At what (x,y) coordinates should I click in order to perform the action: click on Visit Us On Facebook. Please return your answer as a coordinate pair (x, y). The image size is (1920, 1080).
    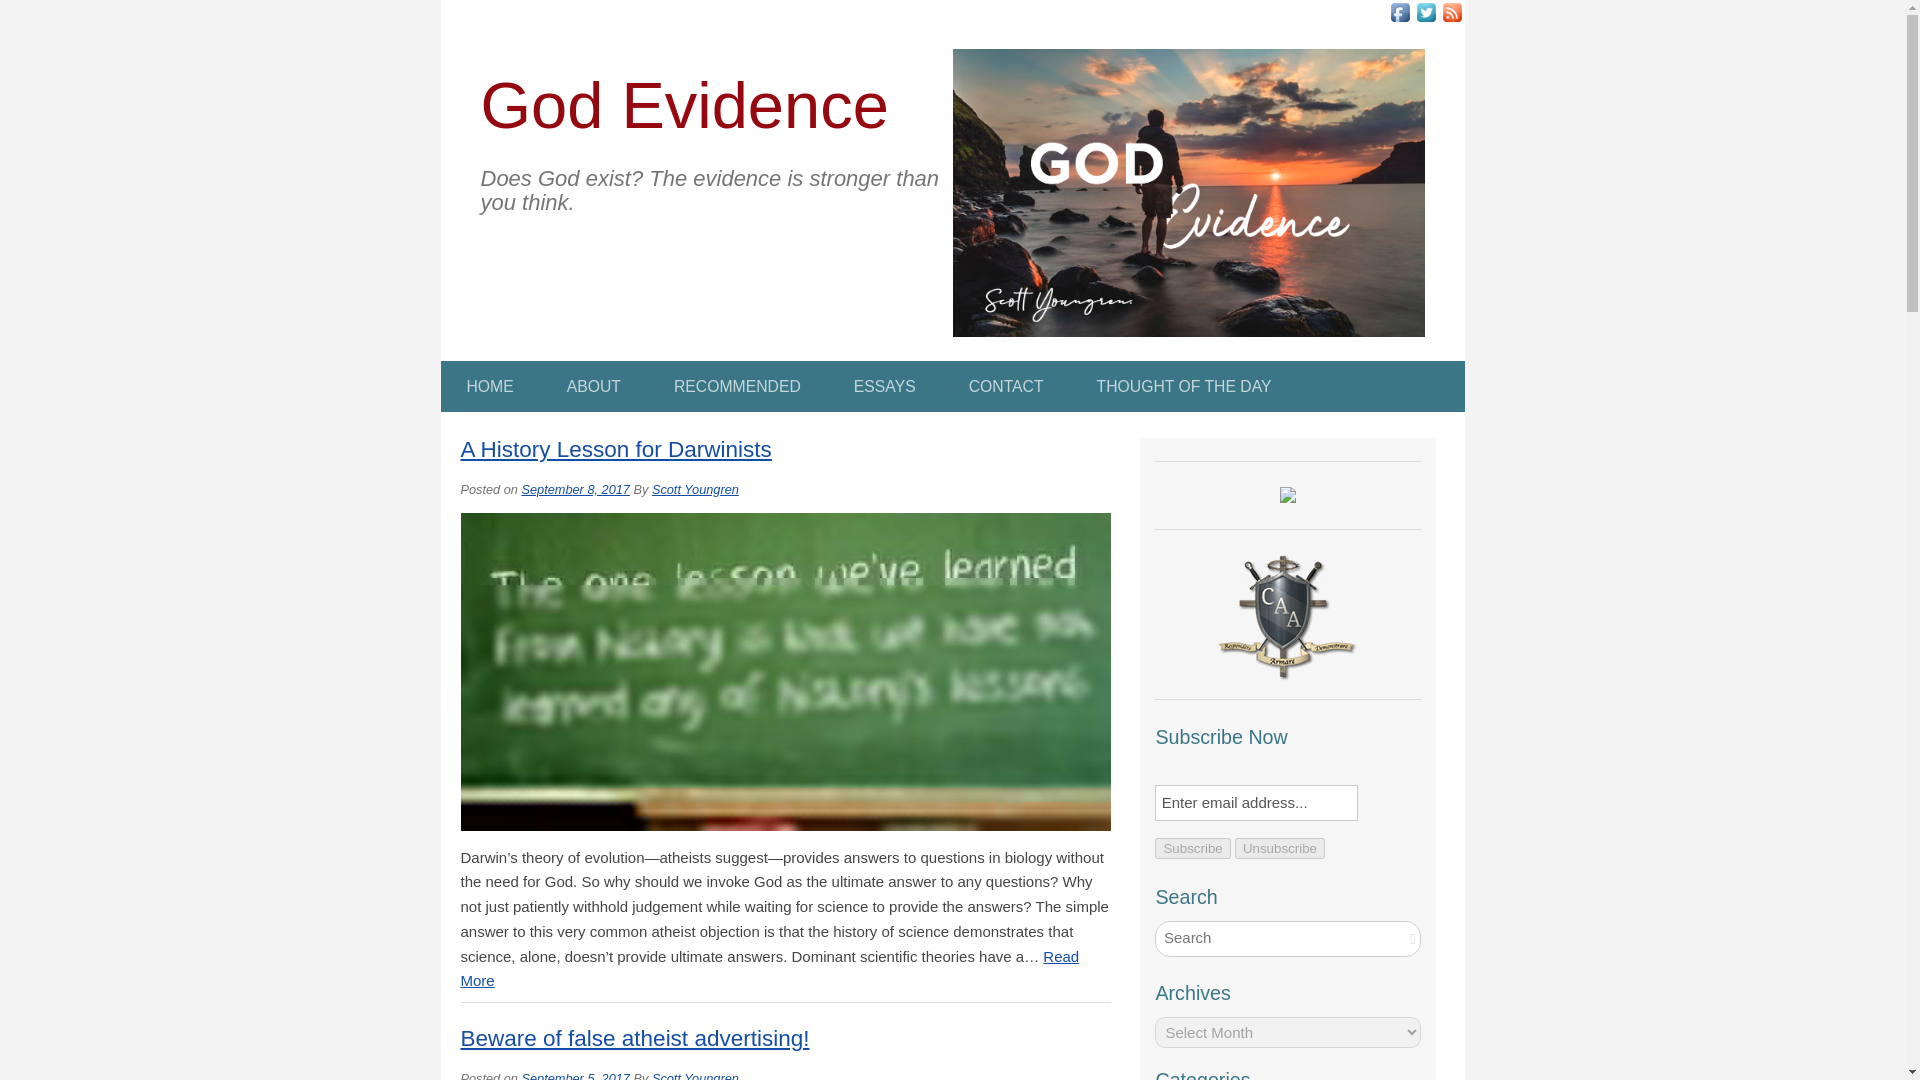
    Looking at the image, I should click on (1398, 12).